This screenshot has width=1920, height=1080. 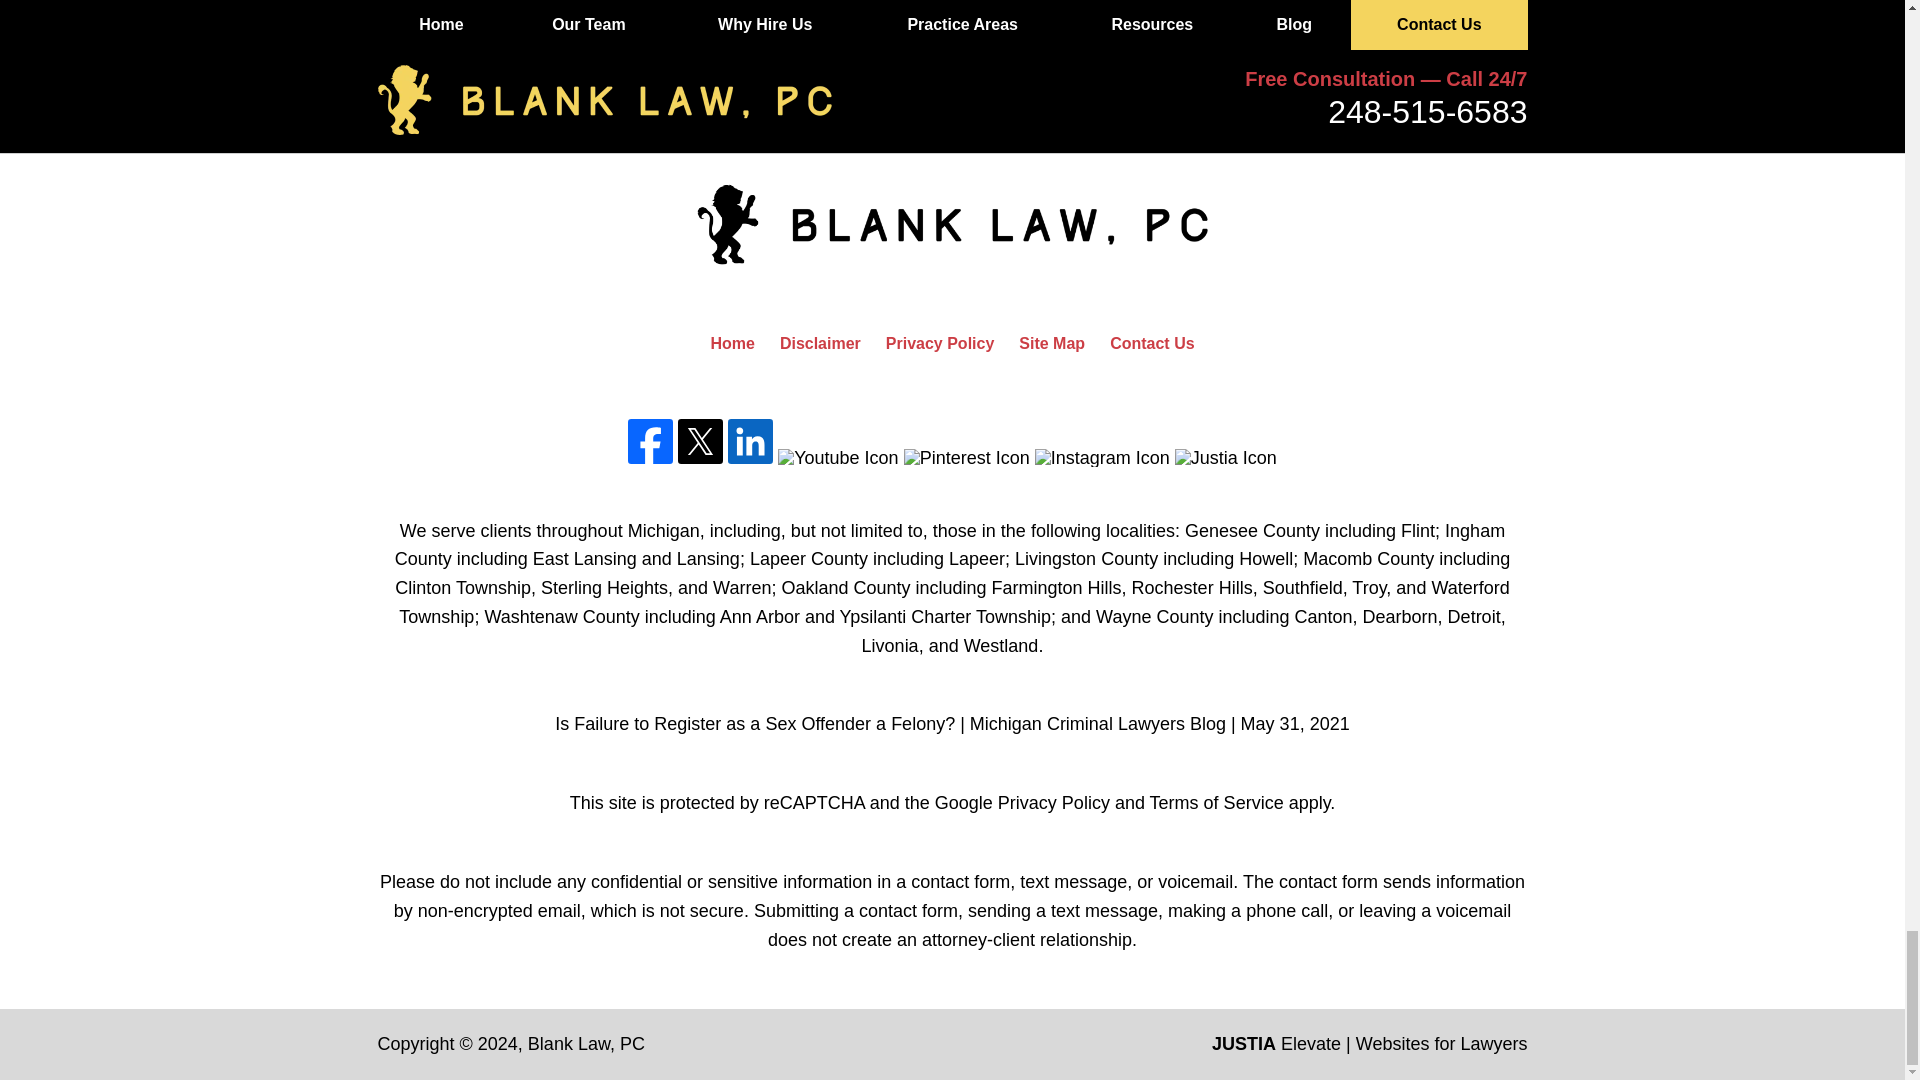 What do you see at coordinates (650, 441) in the screenshot?
I see `Facebook` at bounding box center [650, 441].